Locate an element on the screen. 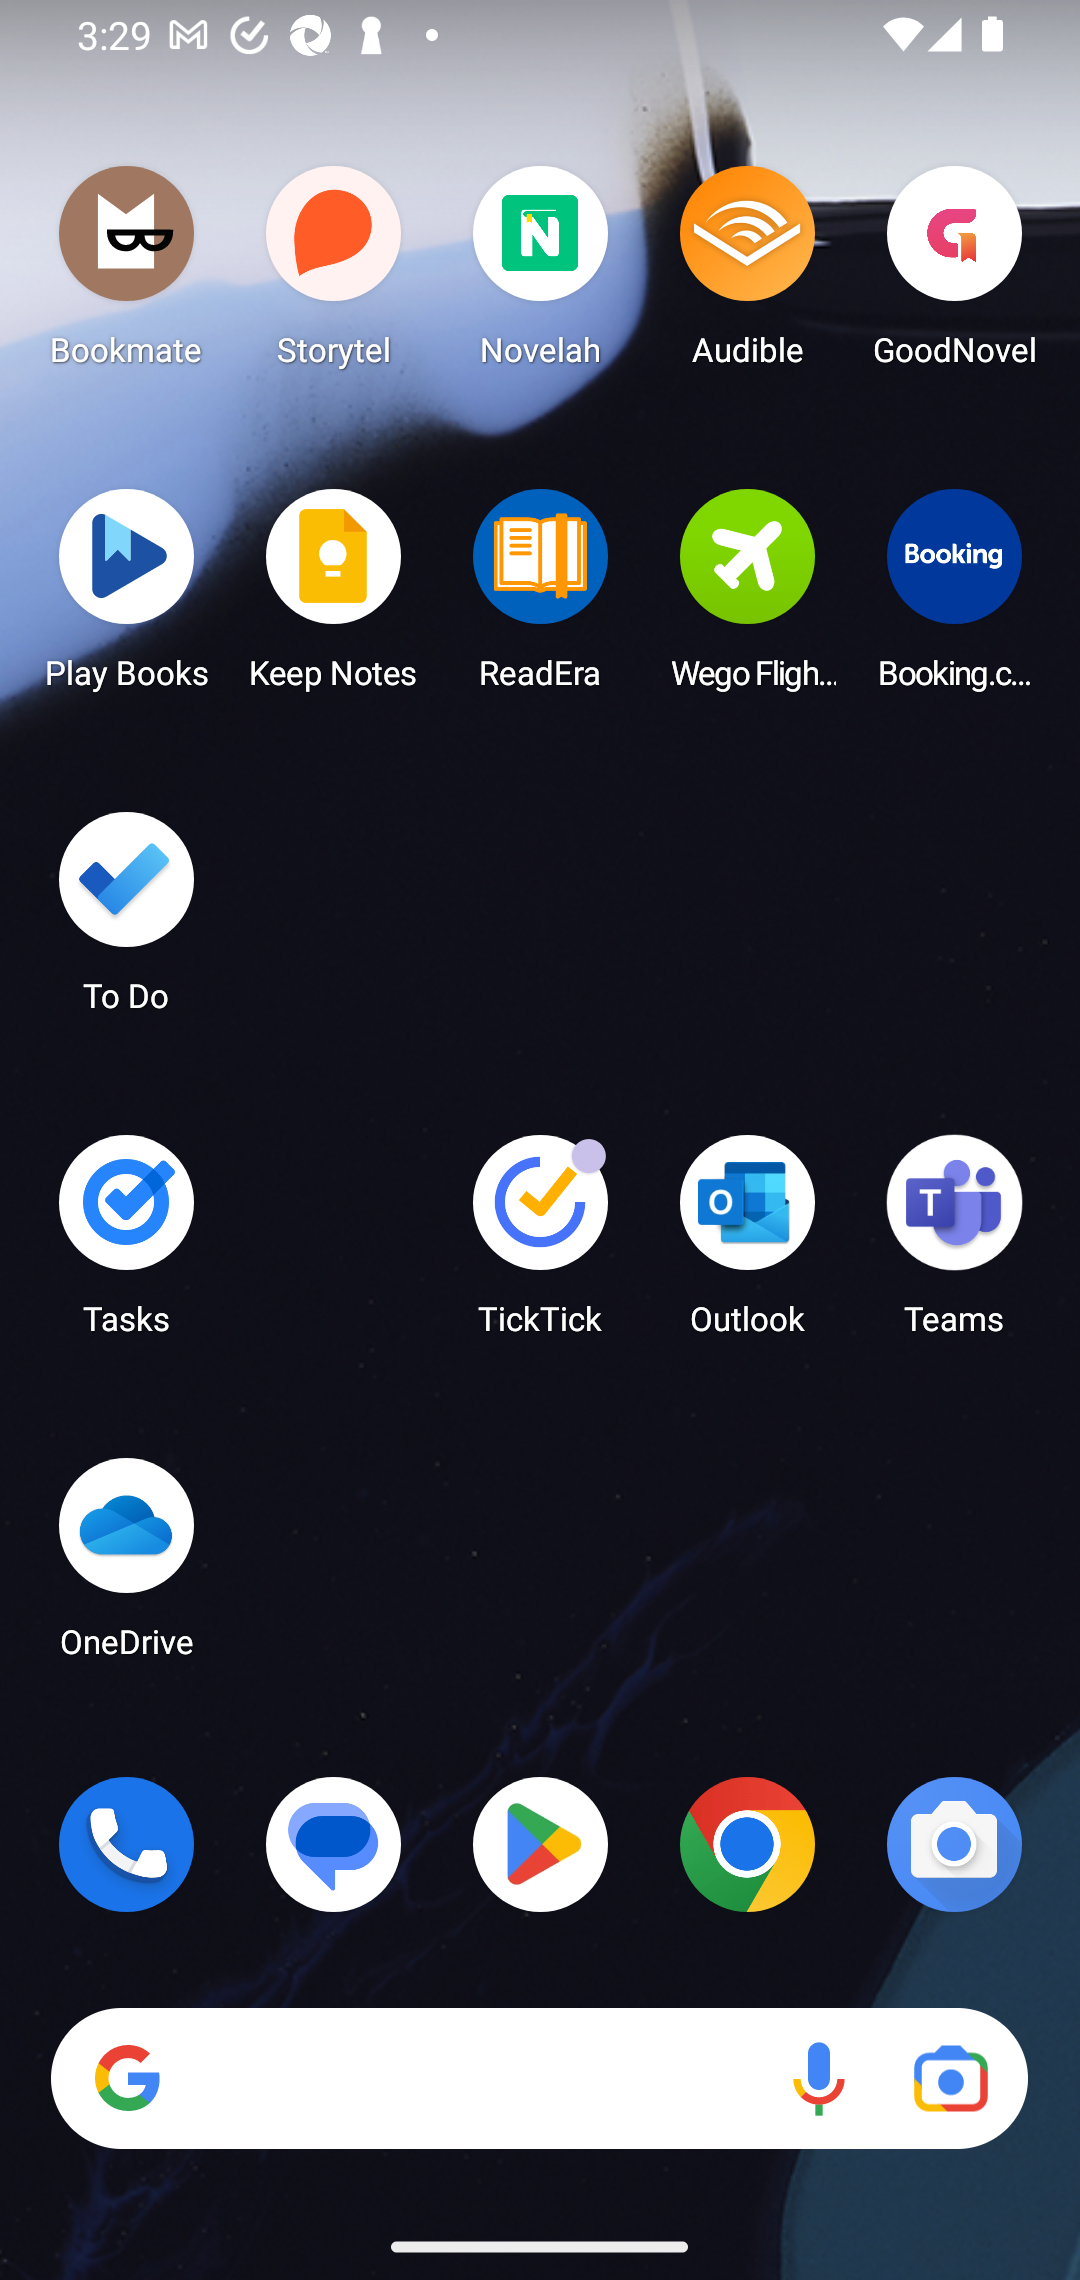 This screenshot has width=1080, height=2280. Messages is located at coordinates (334, 1844).